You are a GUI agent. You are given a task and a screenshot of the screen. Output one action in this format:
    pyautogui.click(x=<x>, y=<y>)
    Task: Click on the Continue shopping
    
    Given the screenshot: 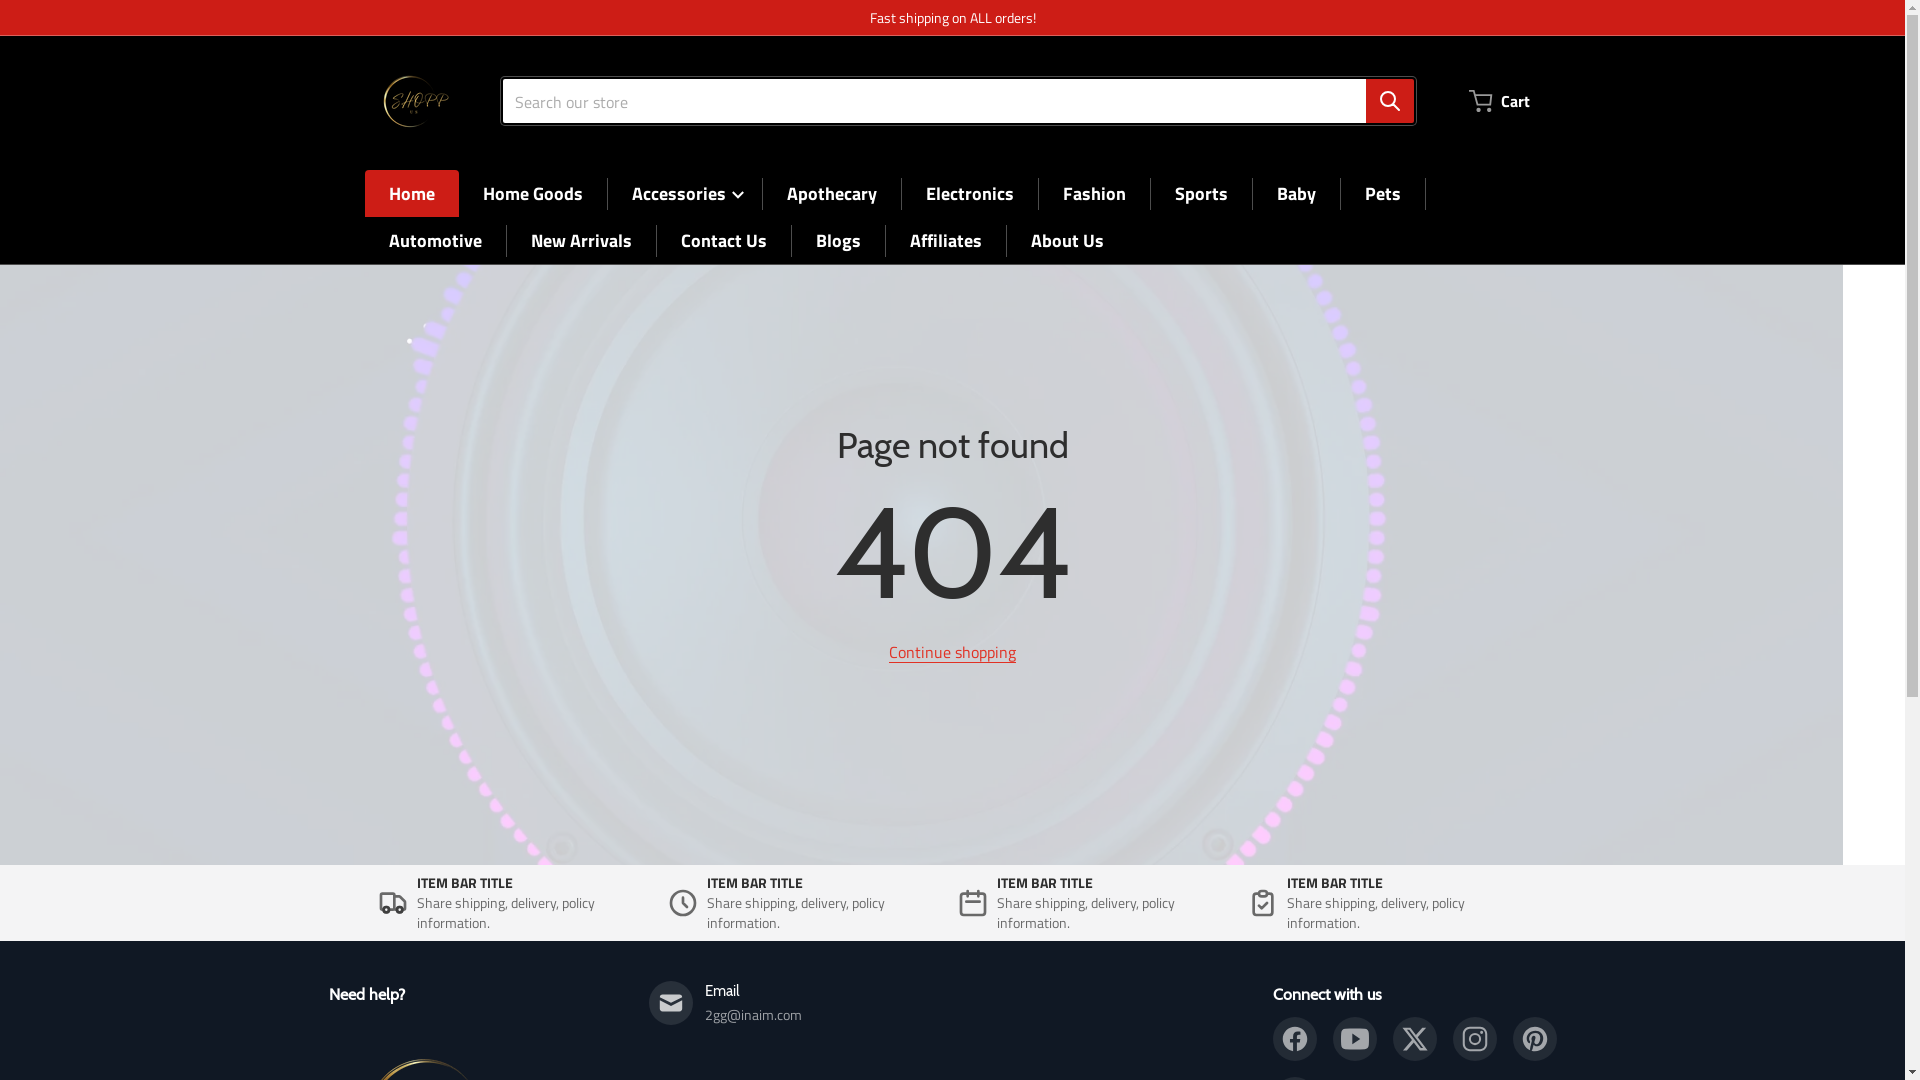 What is the action you would take?
    pyautogui.click(x=952, y=652)
    